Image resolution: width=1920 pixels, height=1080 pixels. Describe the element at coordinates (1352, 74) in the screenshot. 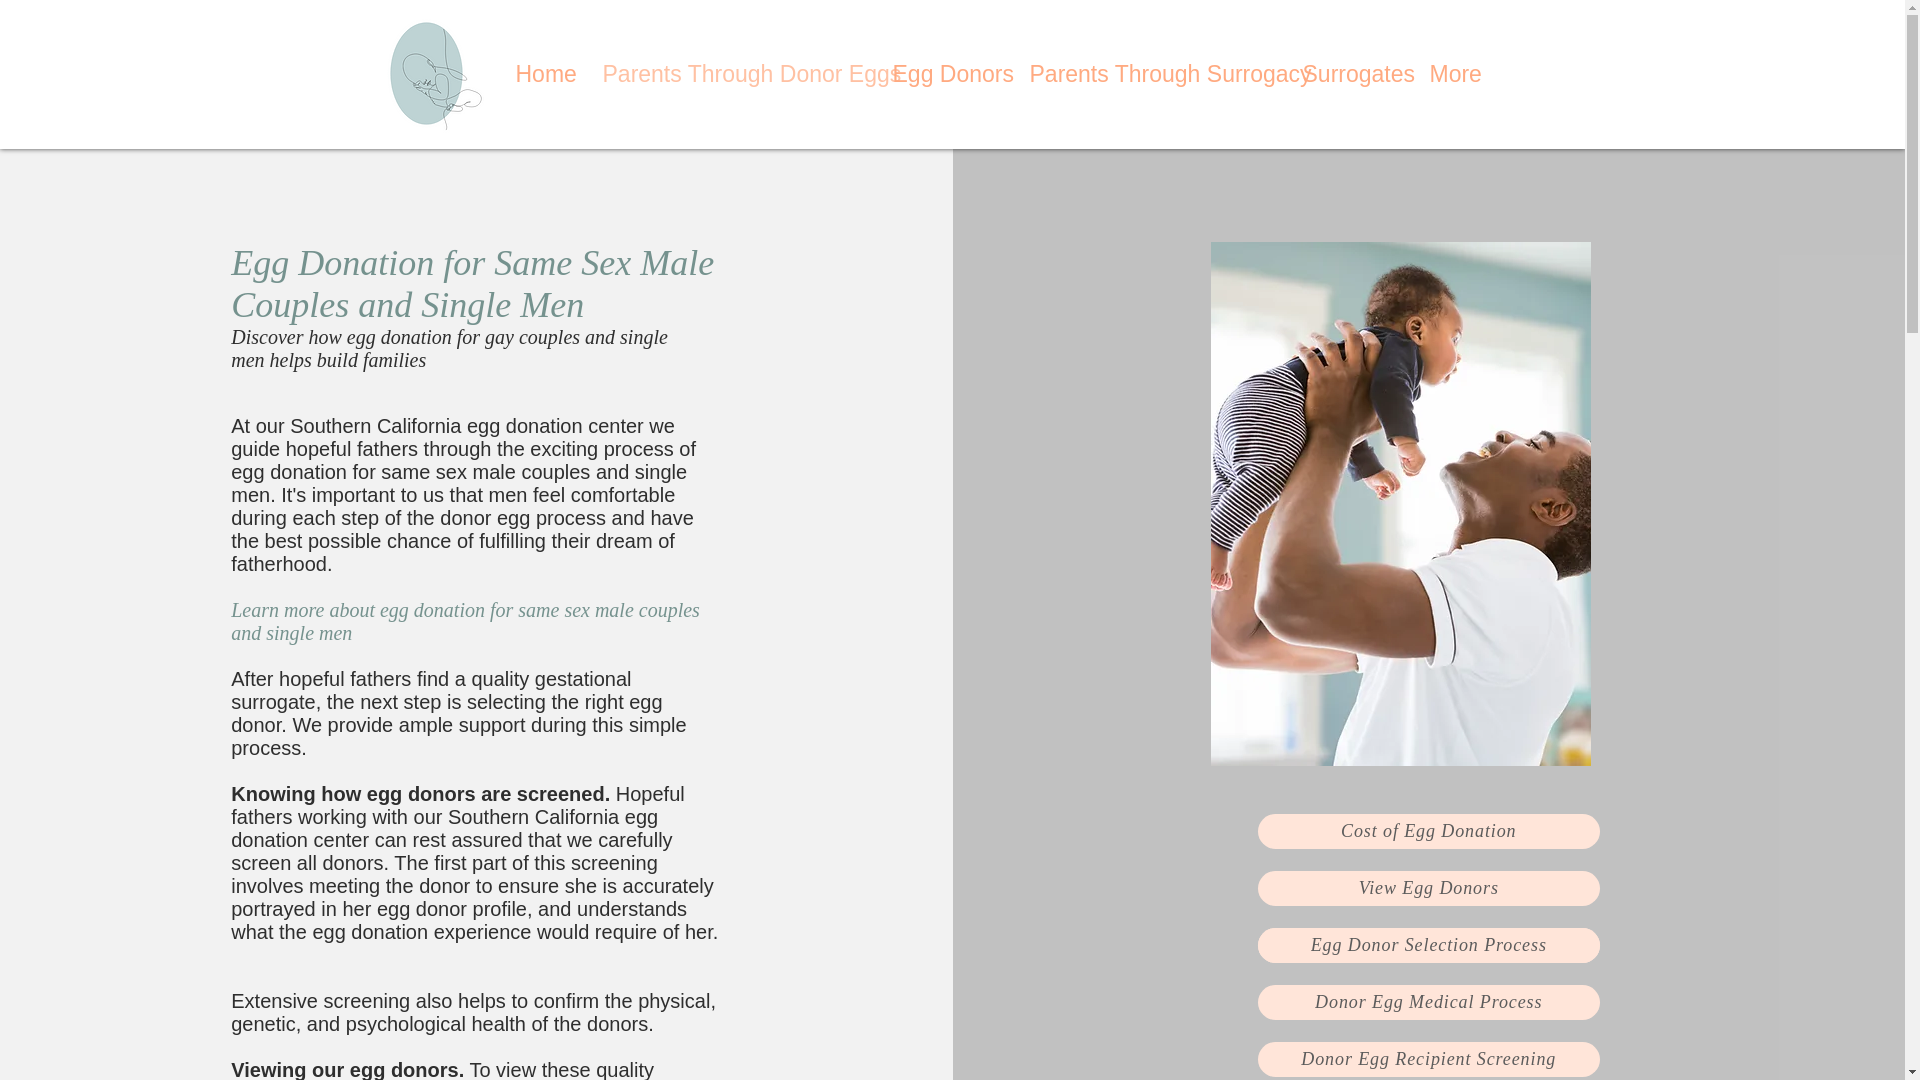

I see `Surrogates` at that location.